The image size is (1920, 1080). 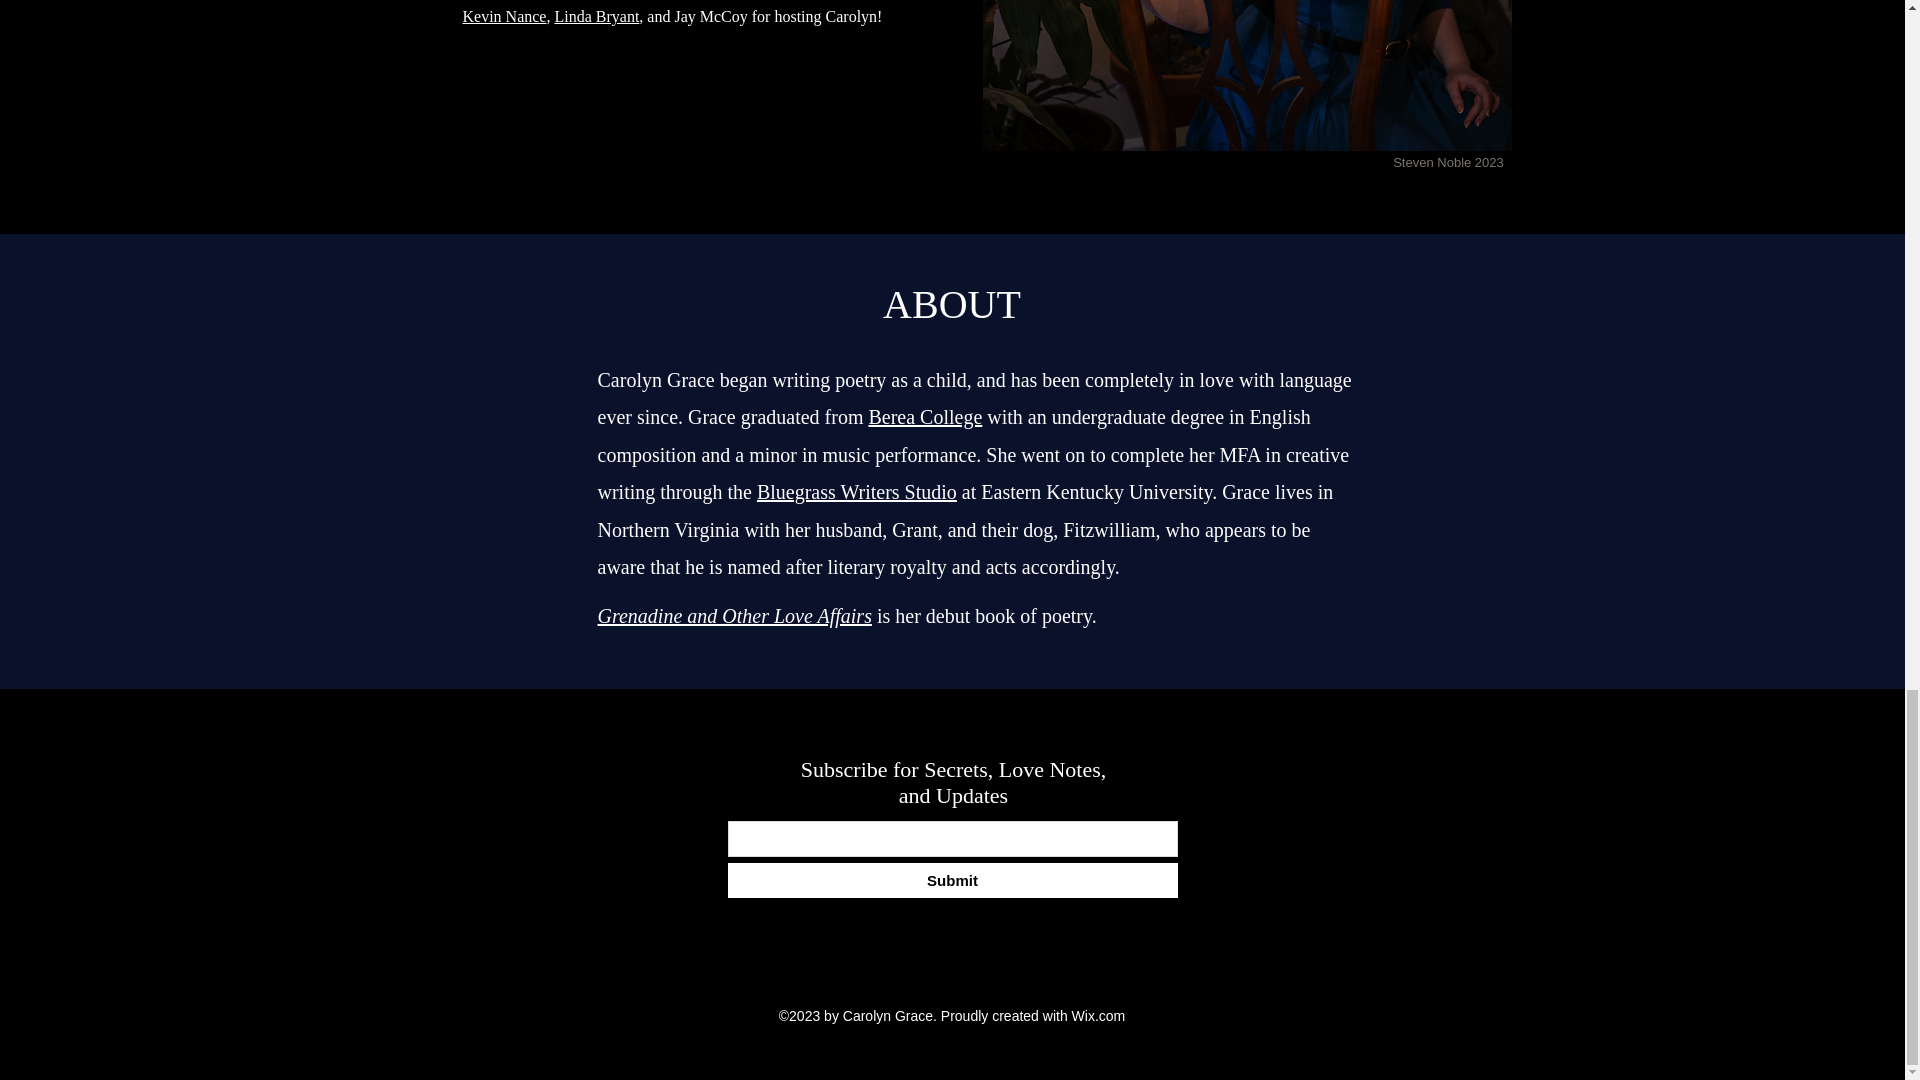 What do you see at coordinates (952, 880) in the screenshot?
I see `Submit` at bounding box center [952, 880].